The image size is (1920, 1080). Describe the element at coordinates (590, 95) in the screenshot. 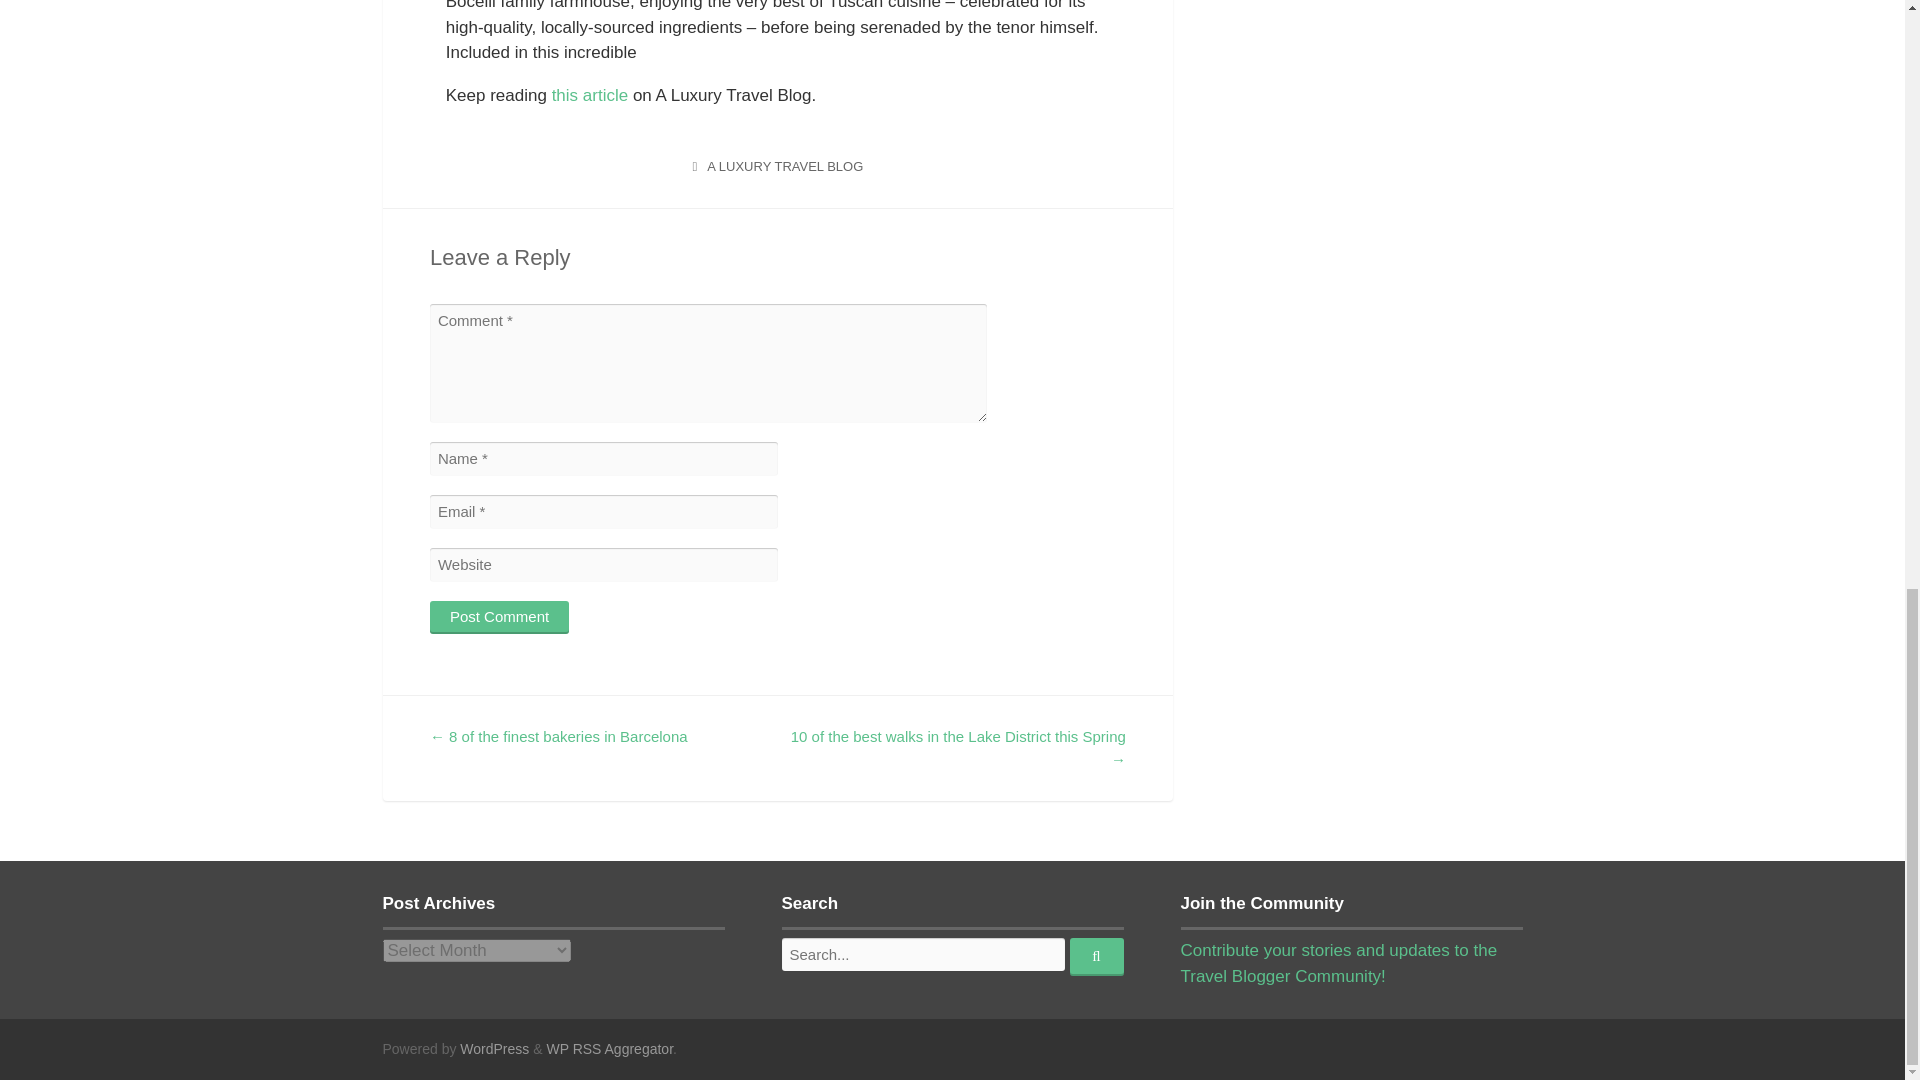

I see `this article` at that location.